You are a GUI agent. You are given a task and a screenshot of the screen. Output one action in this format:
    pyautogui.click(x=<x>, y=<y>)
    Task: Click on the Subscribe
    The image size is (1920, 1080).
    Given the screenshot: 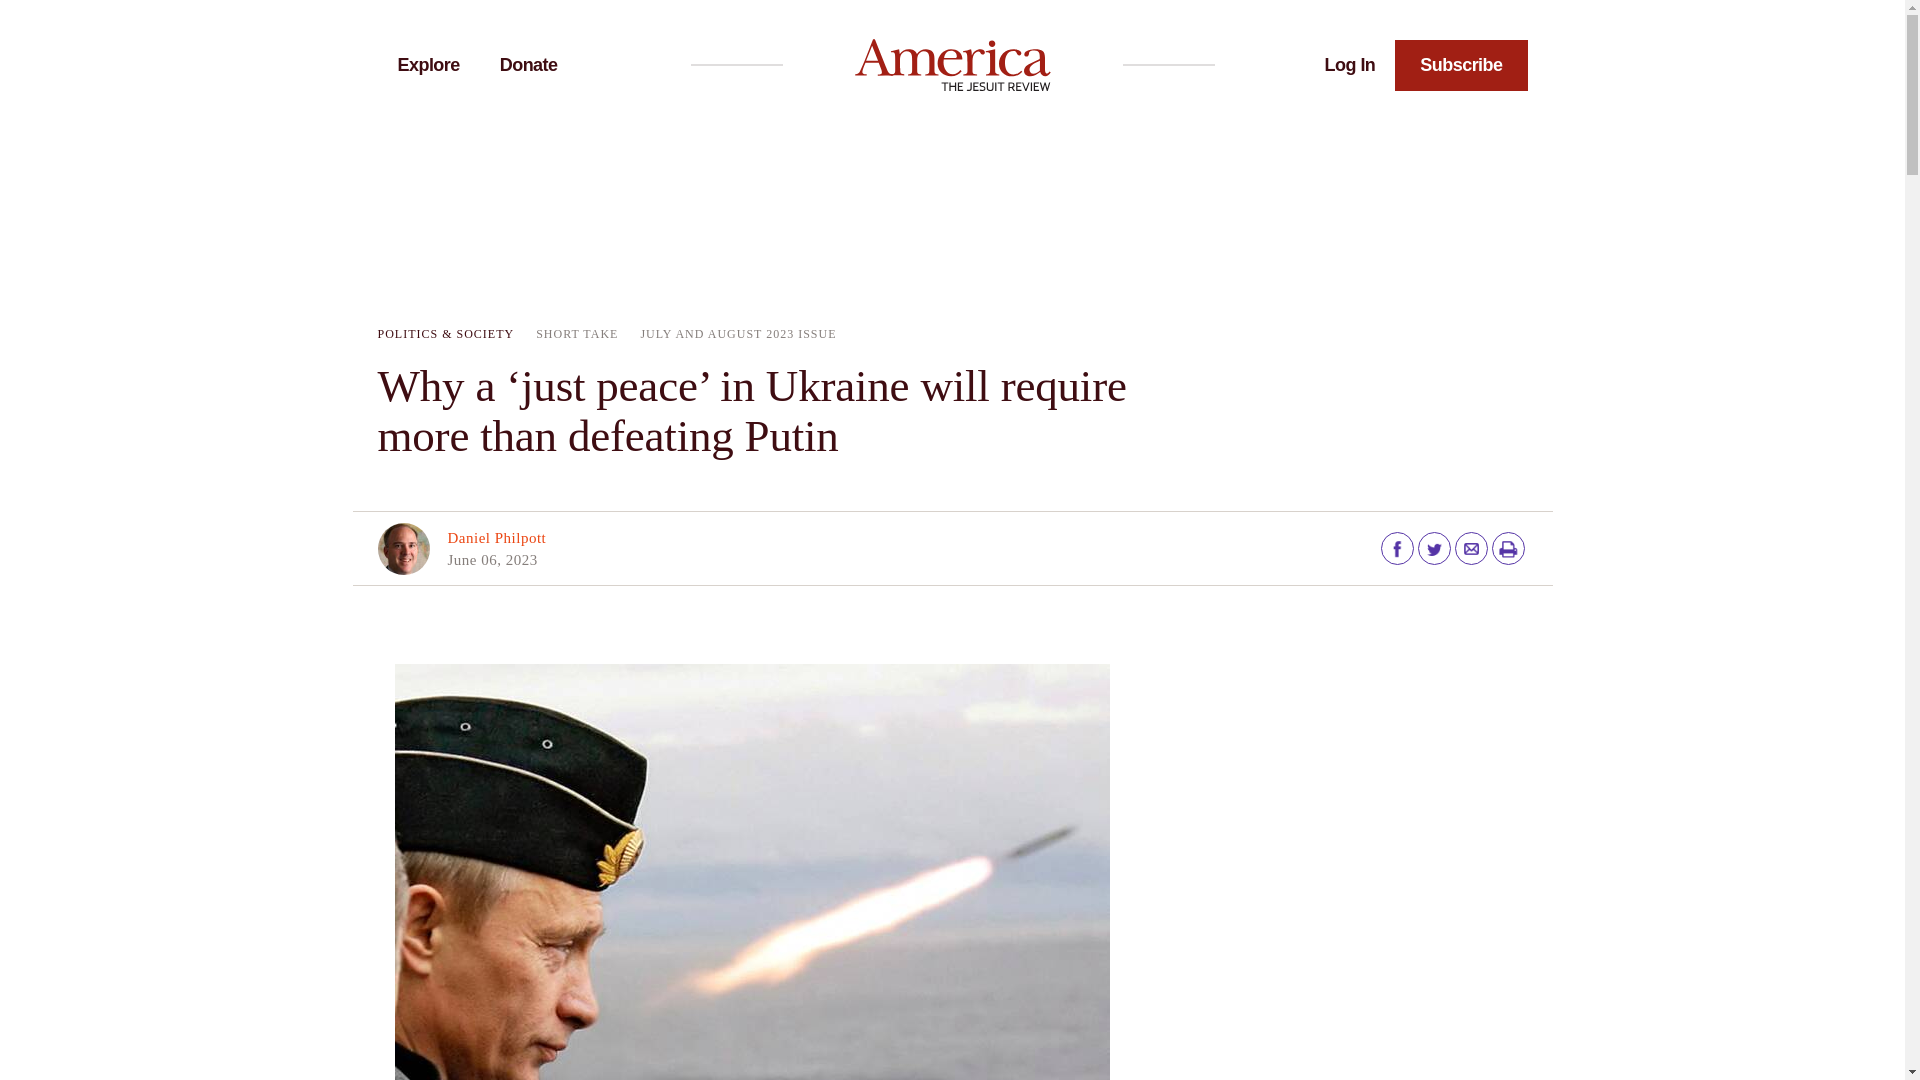 What is the action you would take?
    pyautogui.click(x=1460, y=64)
    